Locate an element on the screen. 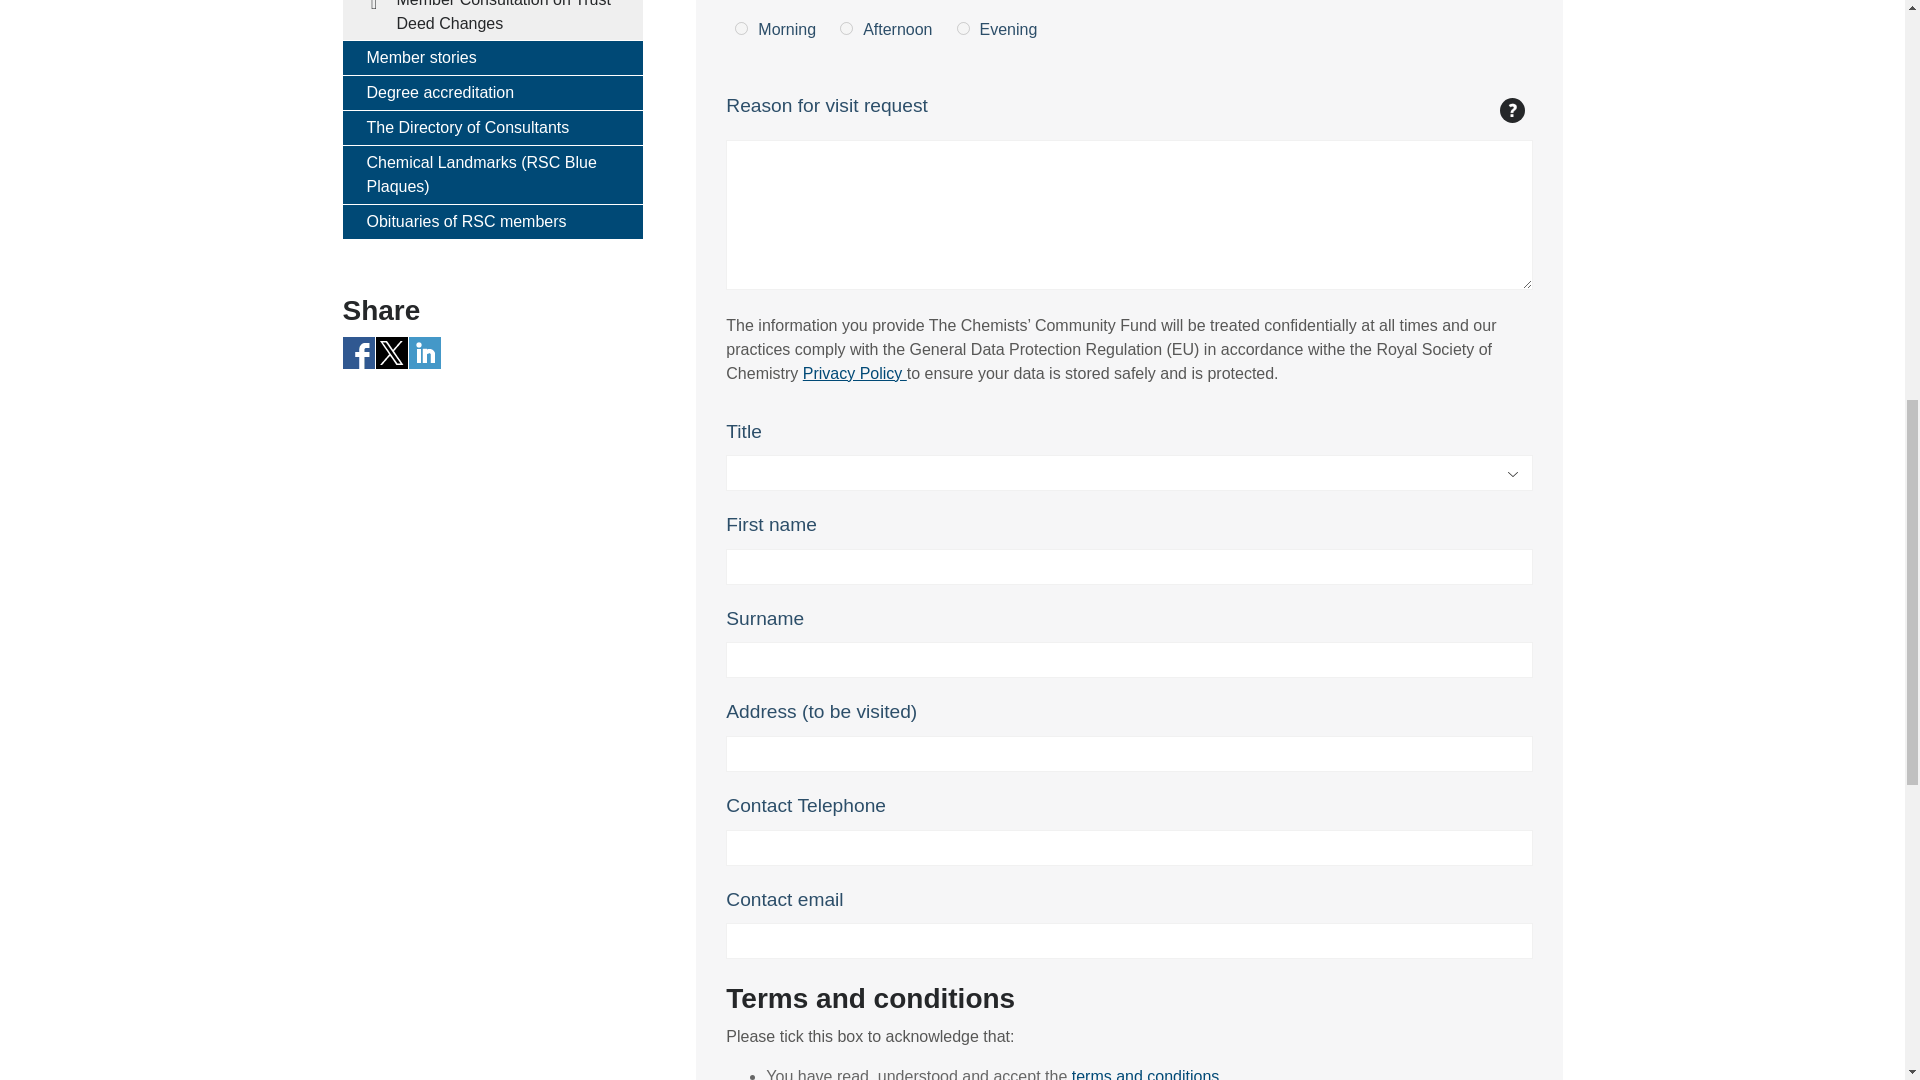 The height and width of the screenshot is (1080, 1920). Morning is located at coordinates (742, 28).